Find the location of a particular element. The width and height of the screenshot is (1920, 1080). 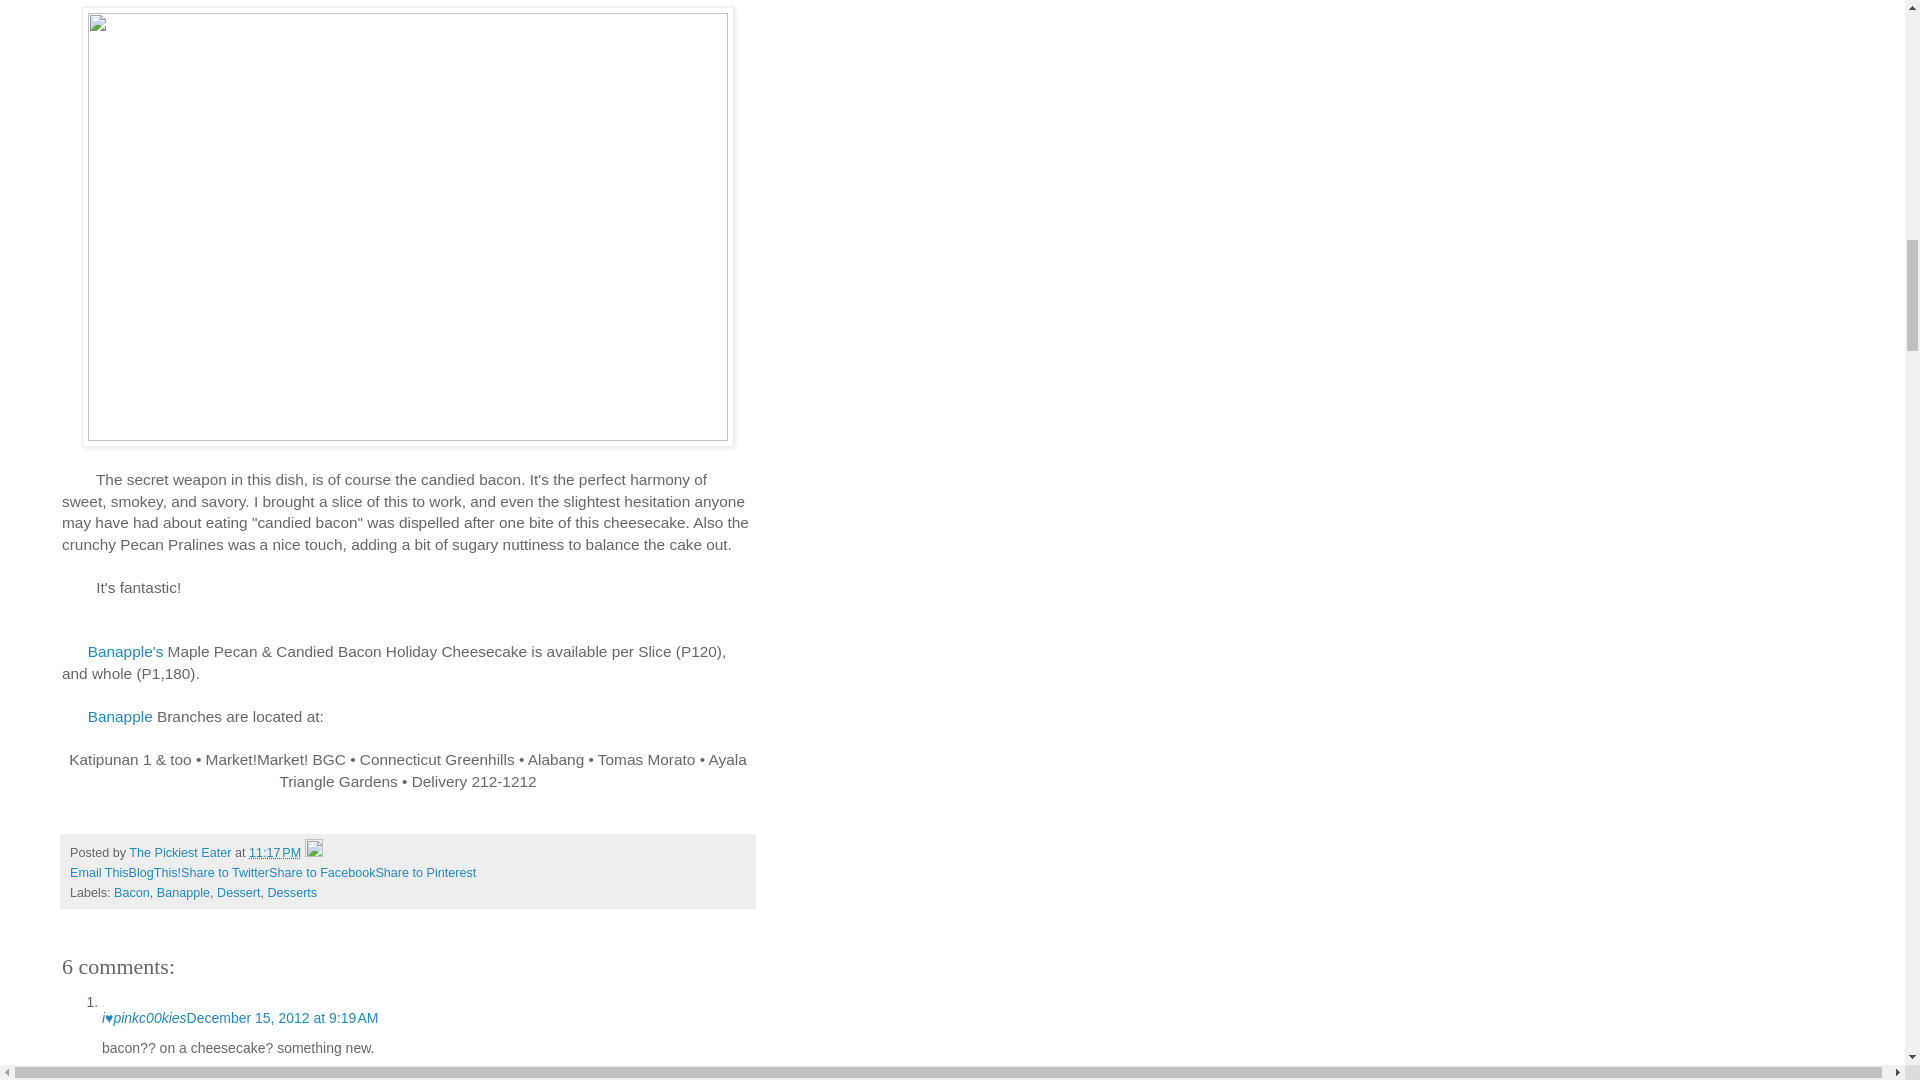

Reply is located at coordinates (120, 1075).